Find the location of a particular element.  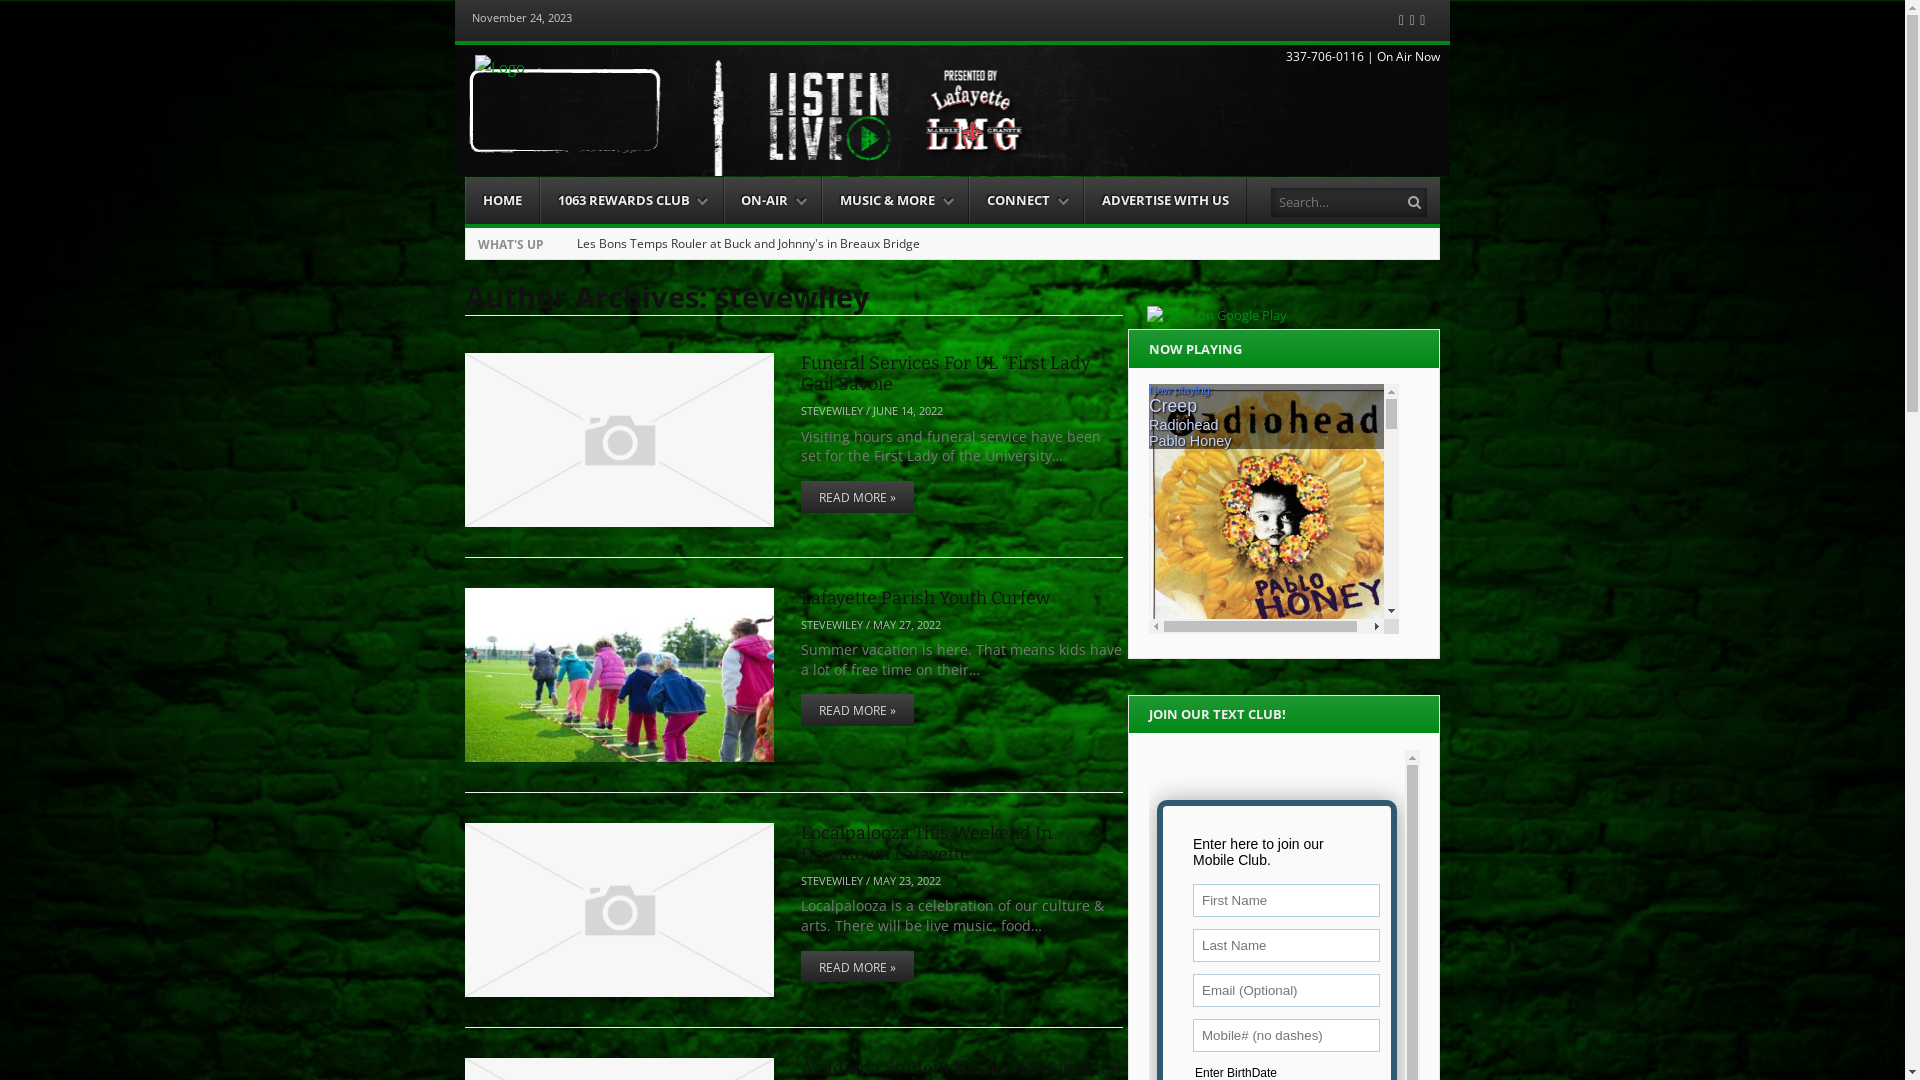

STEVEWILEY is located at coordinates (832, 624).